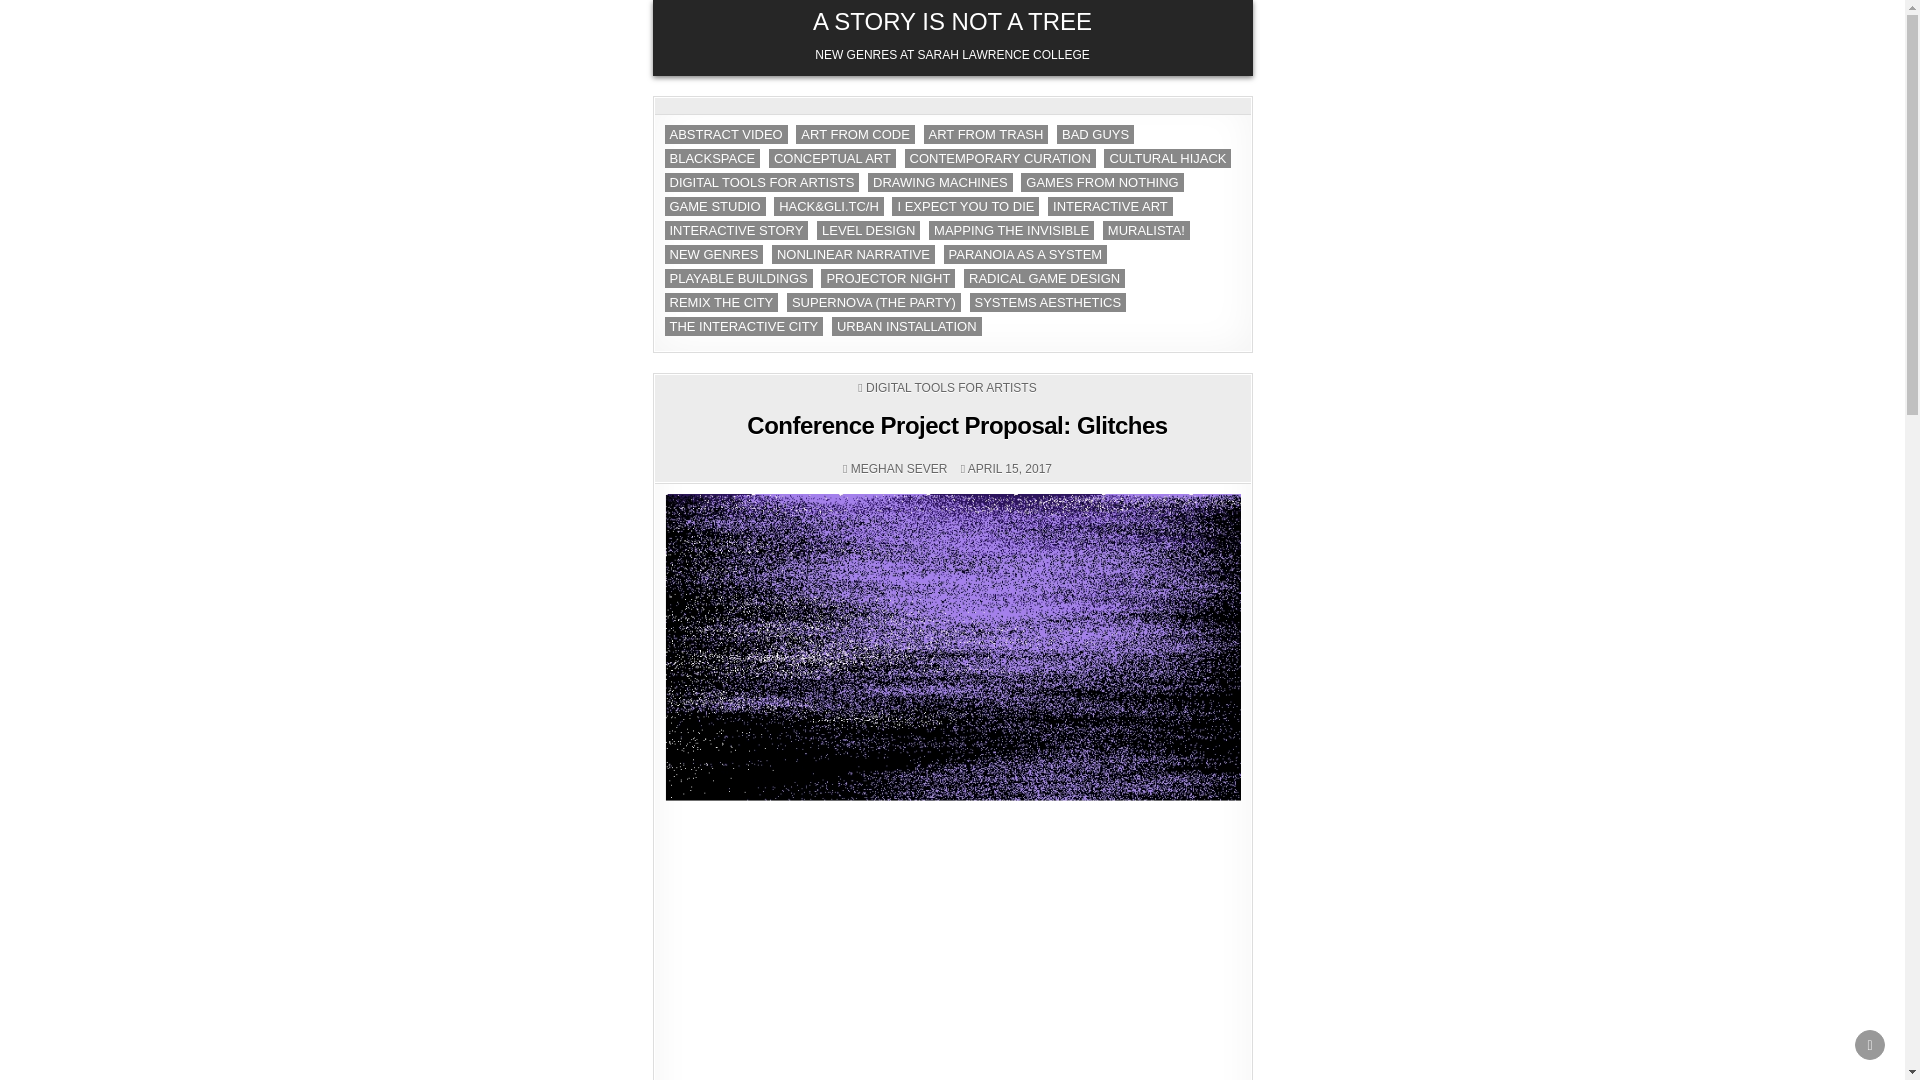 The image size is (1920, 1080). Describe the element at coordinates (1110, 206) in the screenshot. I see `INTERACTIVE ART` at that location.